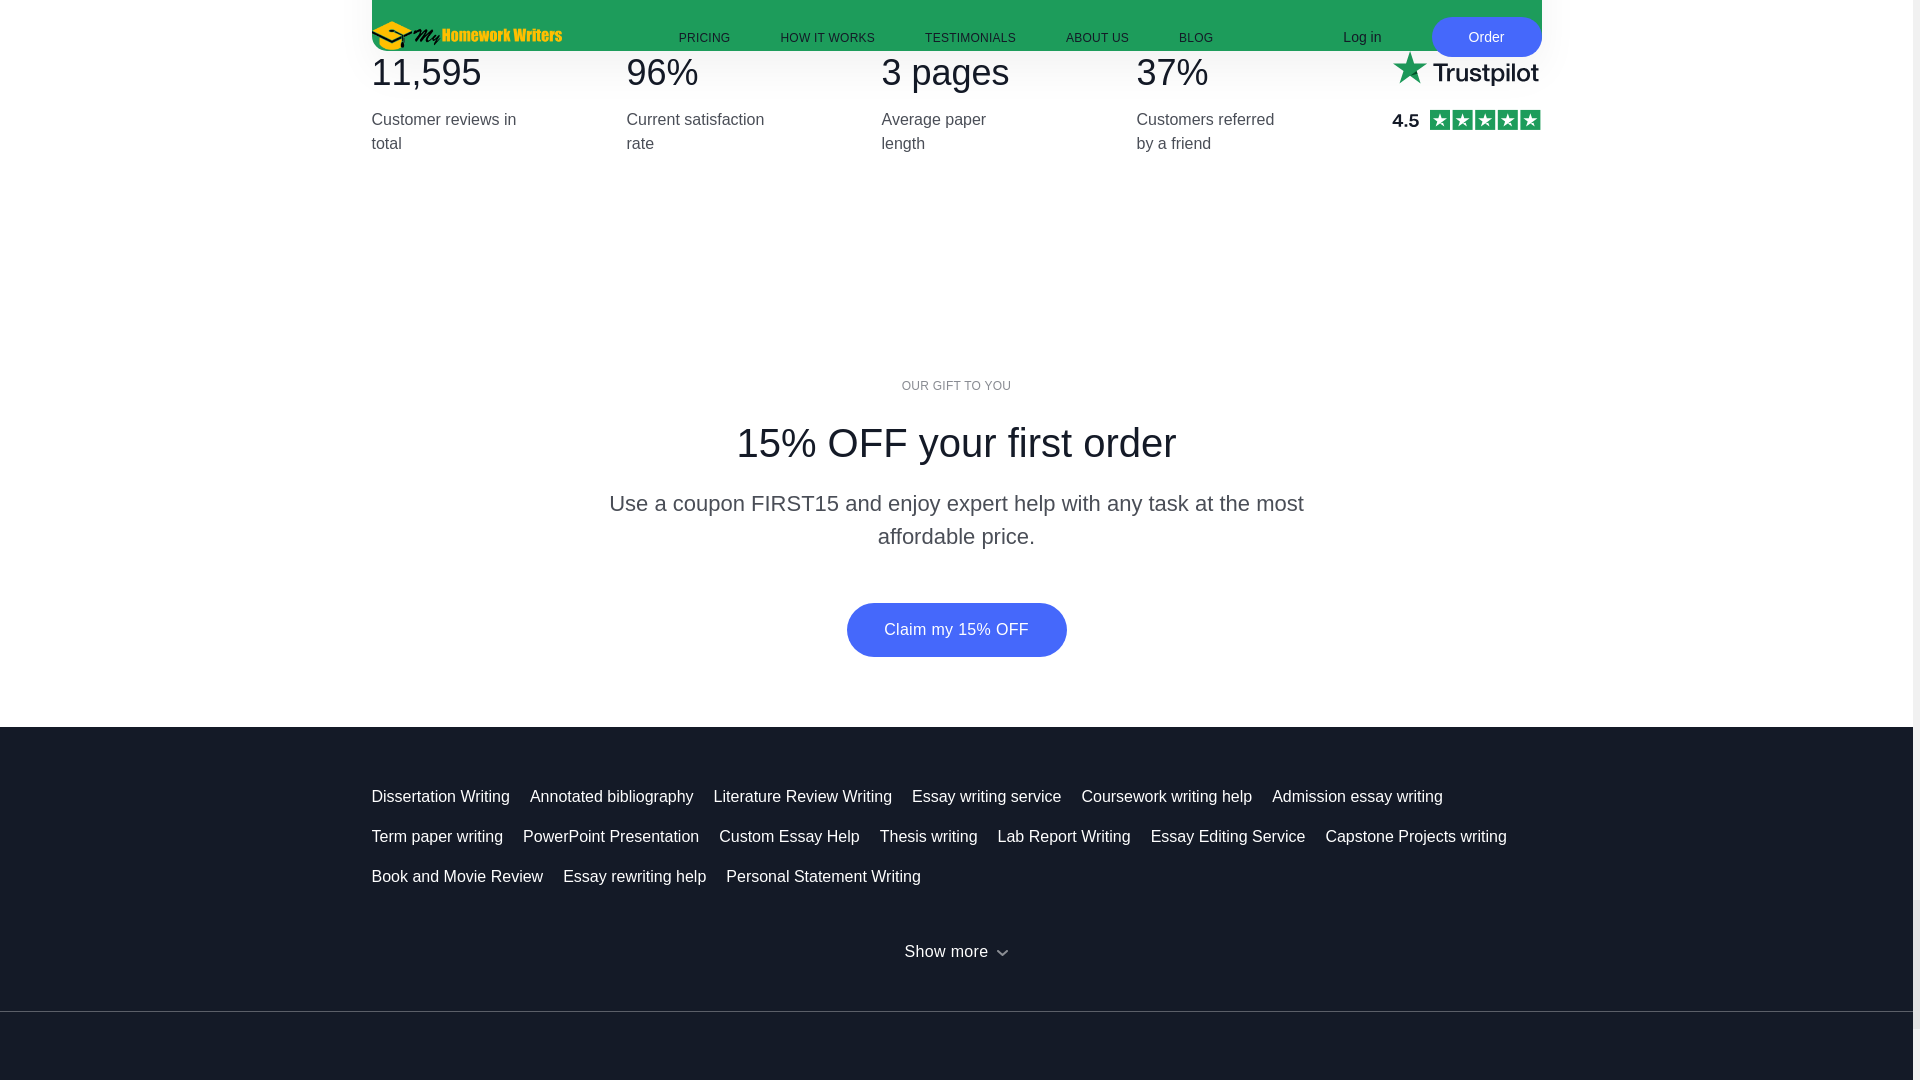  What do you see at coordinates (938, 836) in the screenshot?
I see `Thesis writing` at bounding box center [938, 836].